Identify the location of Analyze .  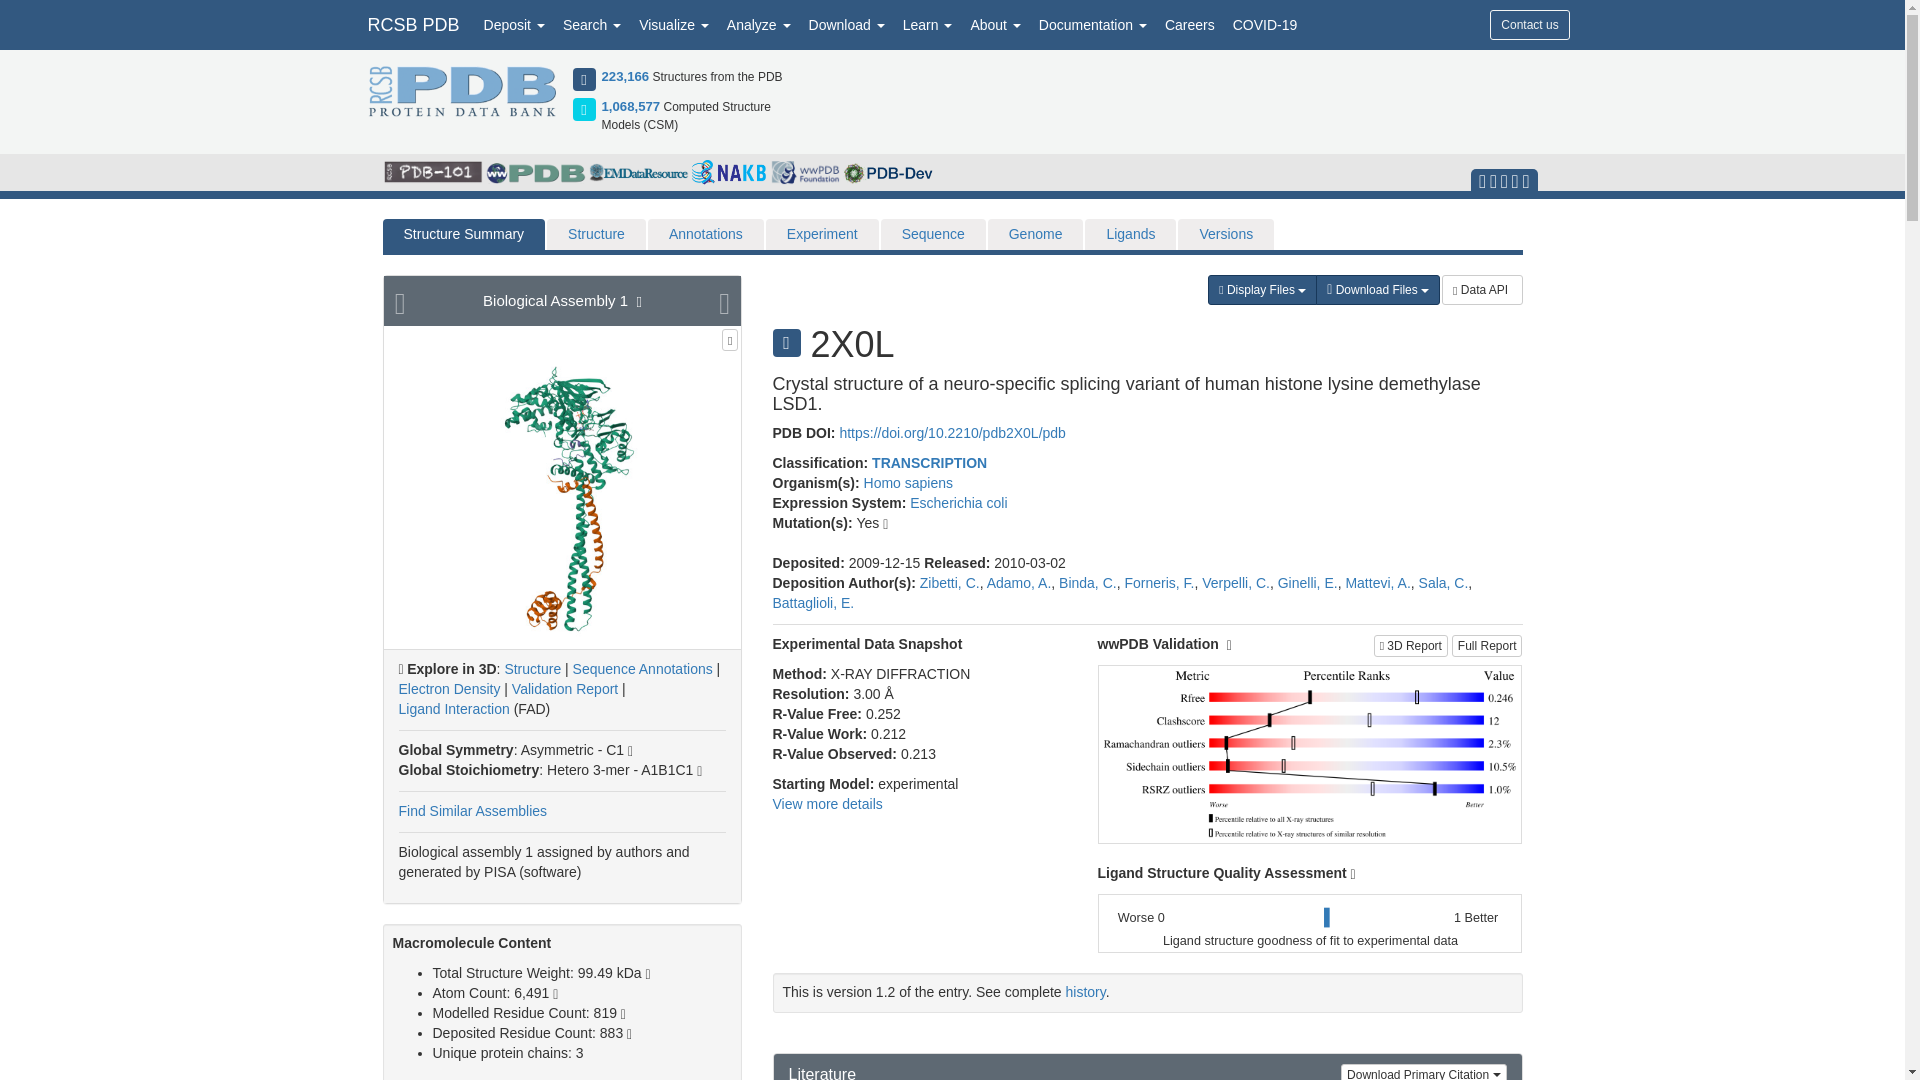
(759, 24).